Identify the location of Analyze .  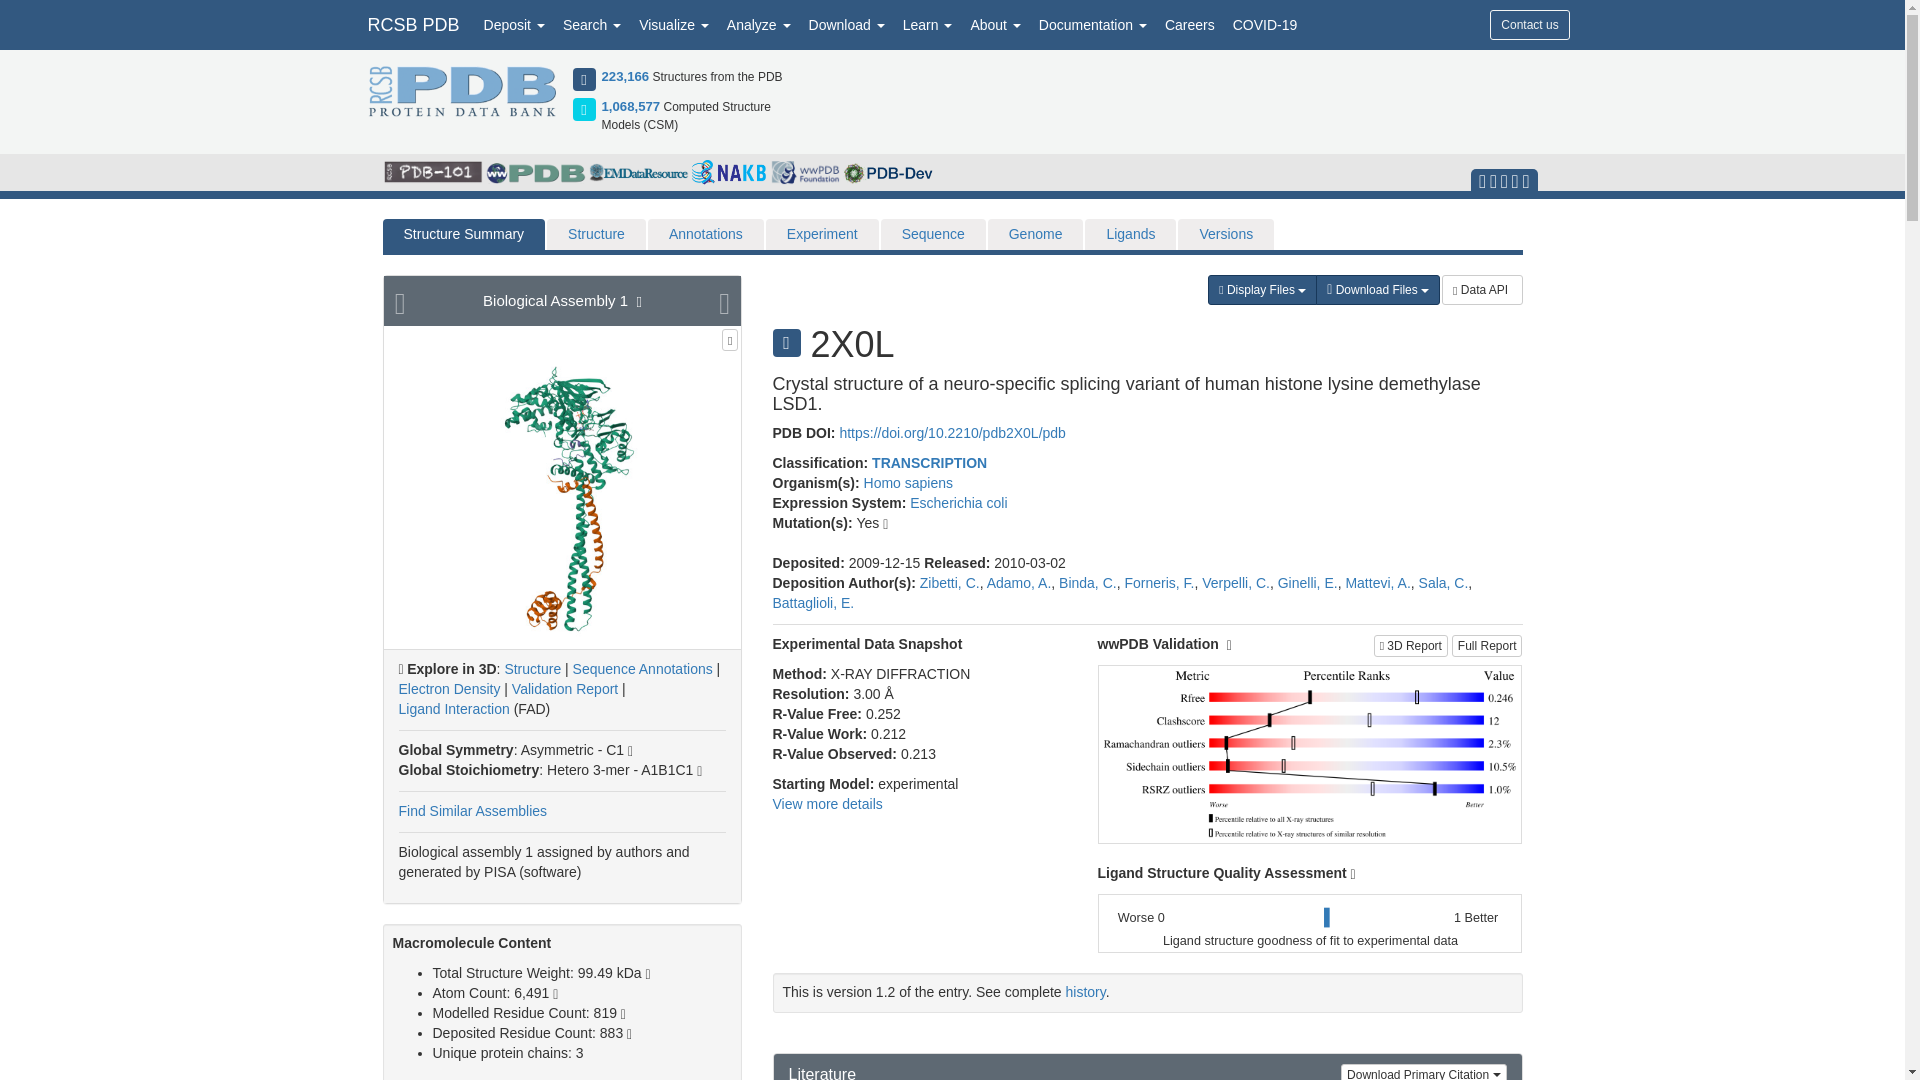
(759, 24).